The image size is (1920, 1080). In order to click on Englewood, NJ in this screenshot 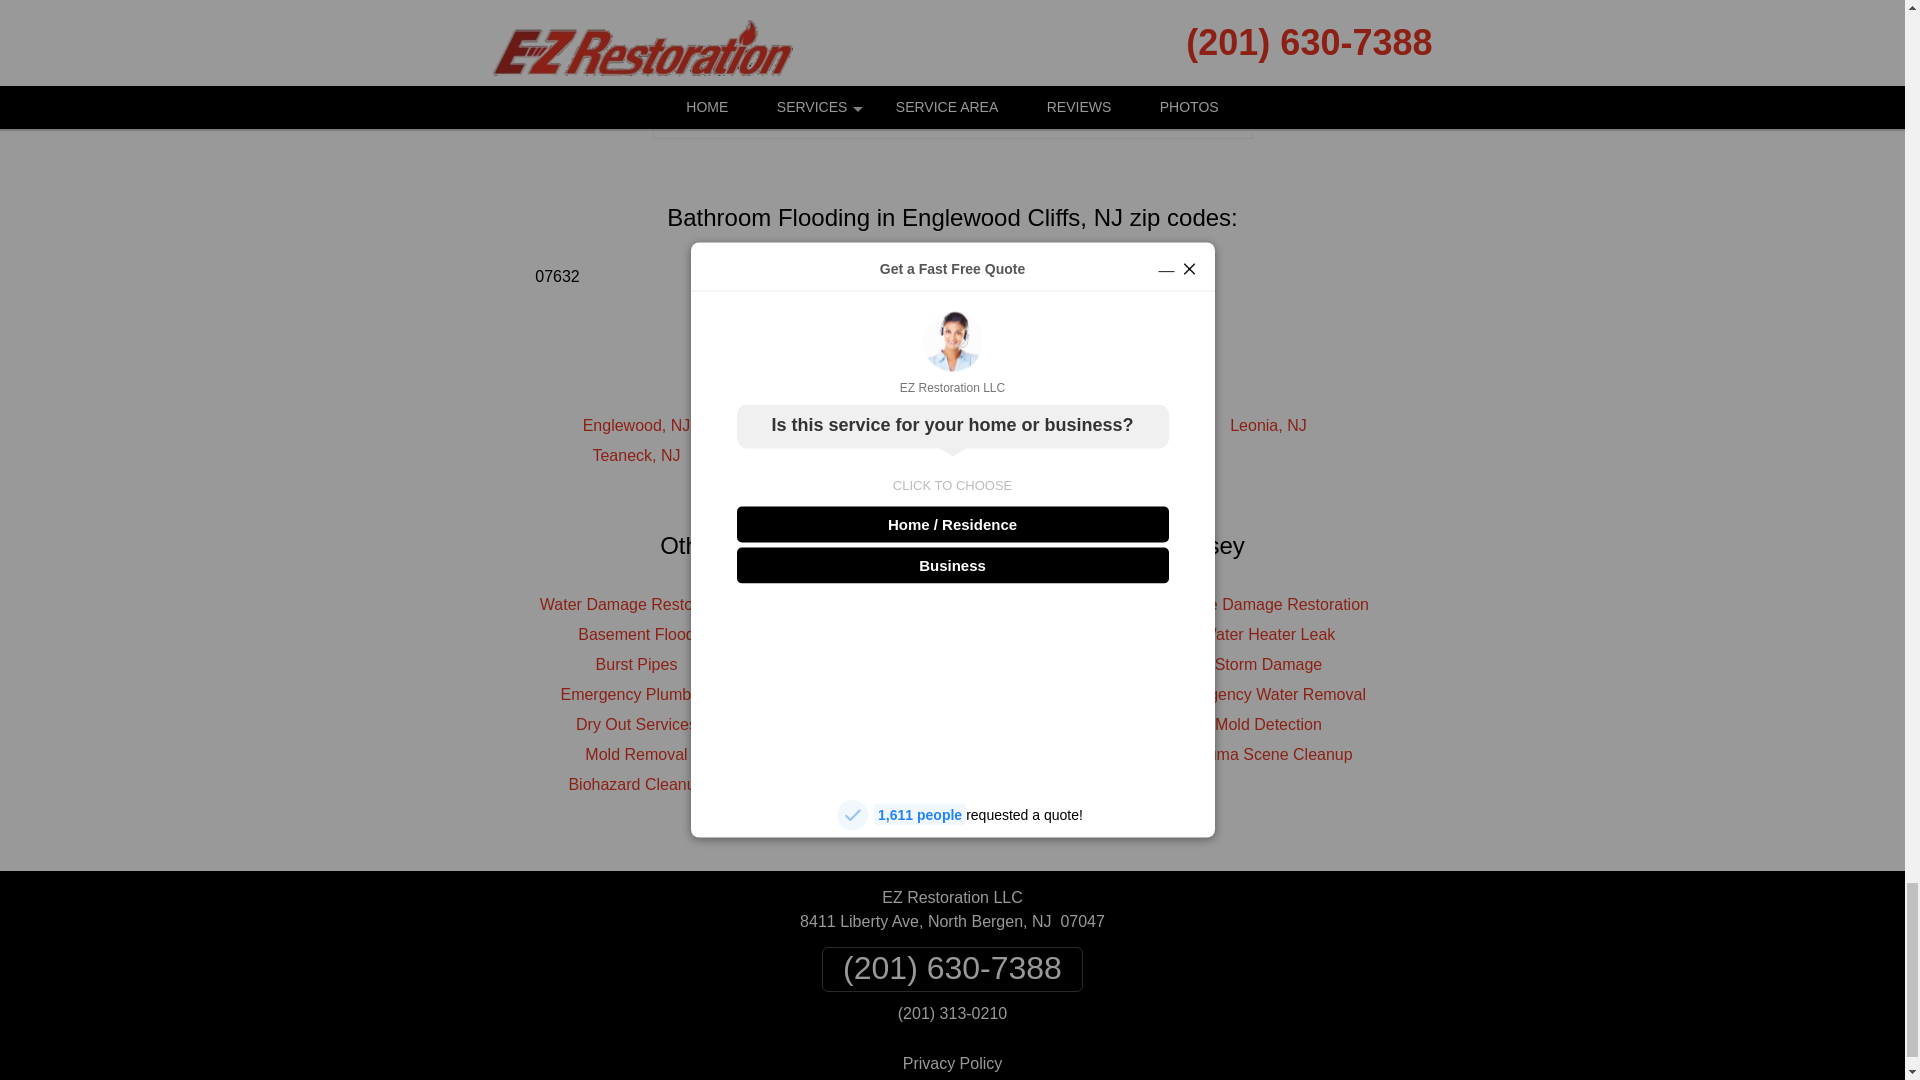, I will do `click(637, 425)`.